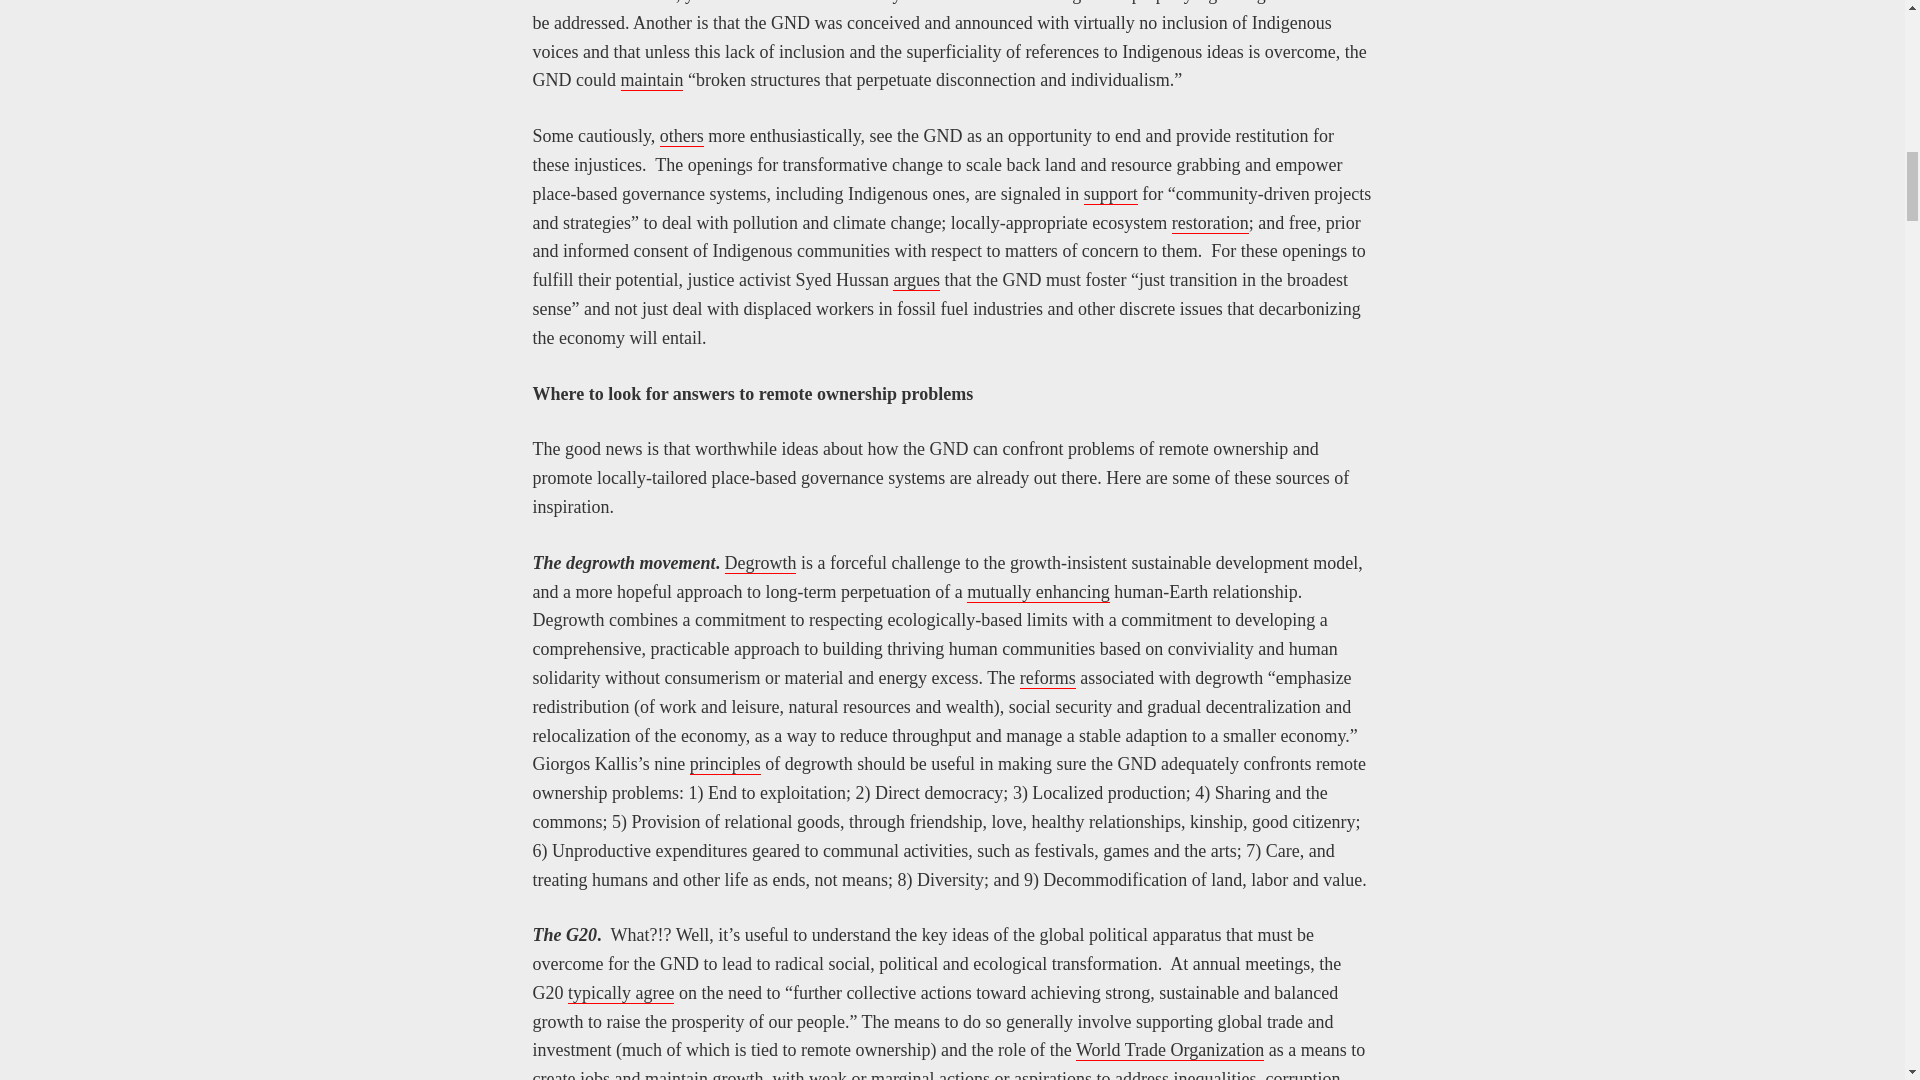  What do you see at coordinates (652, 80) in the screenshot?
I see `maintain` at bounding box center [652, 80].